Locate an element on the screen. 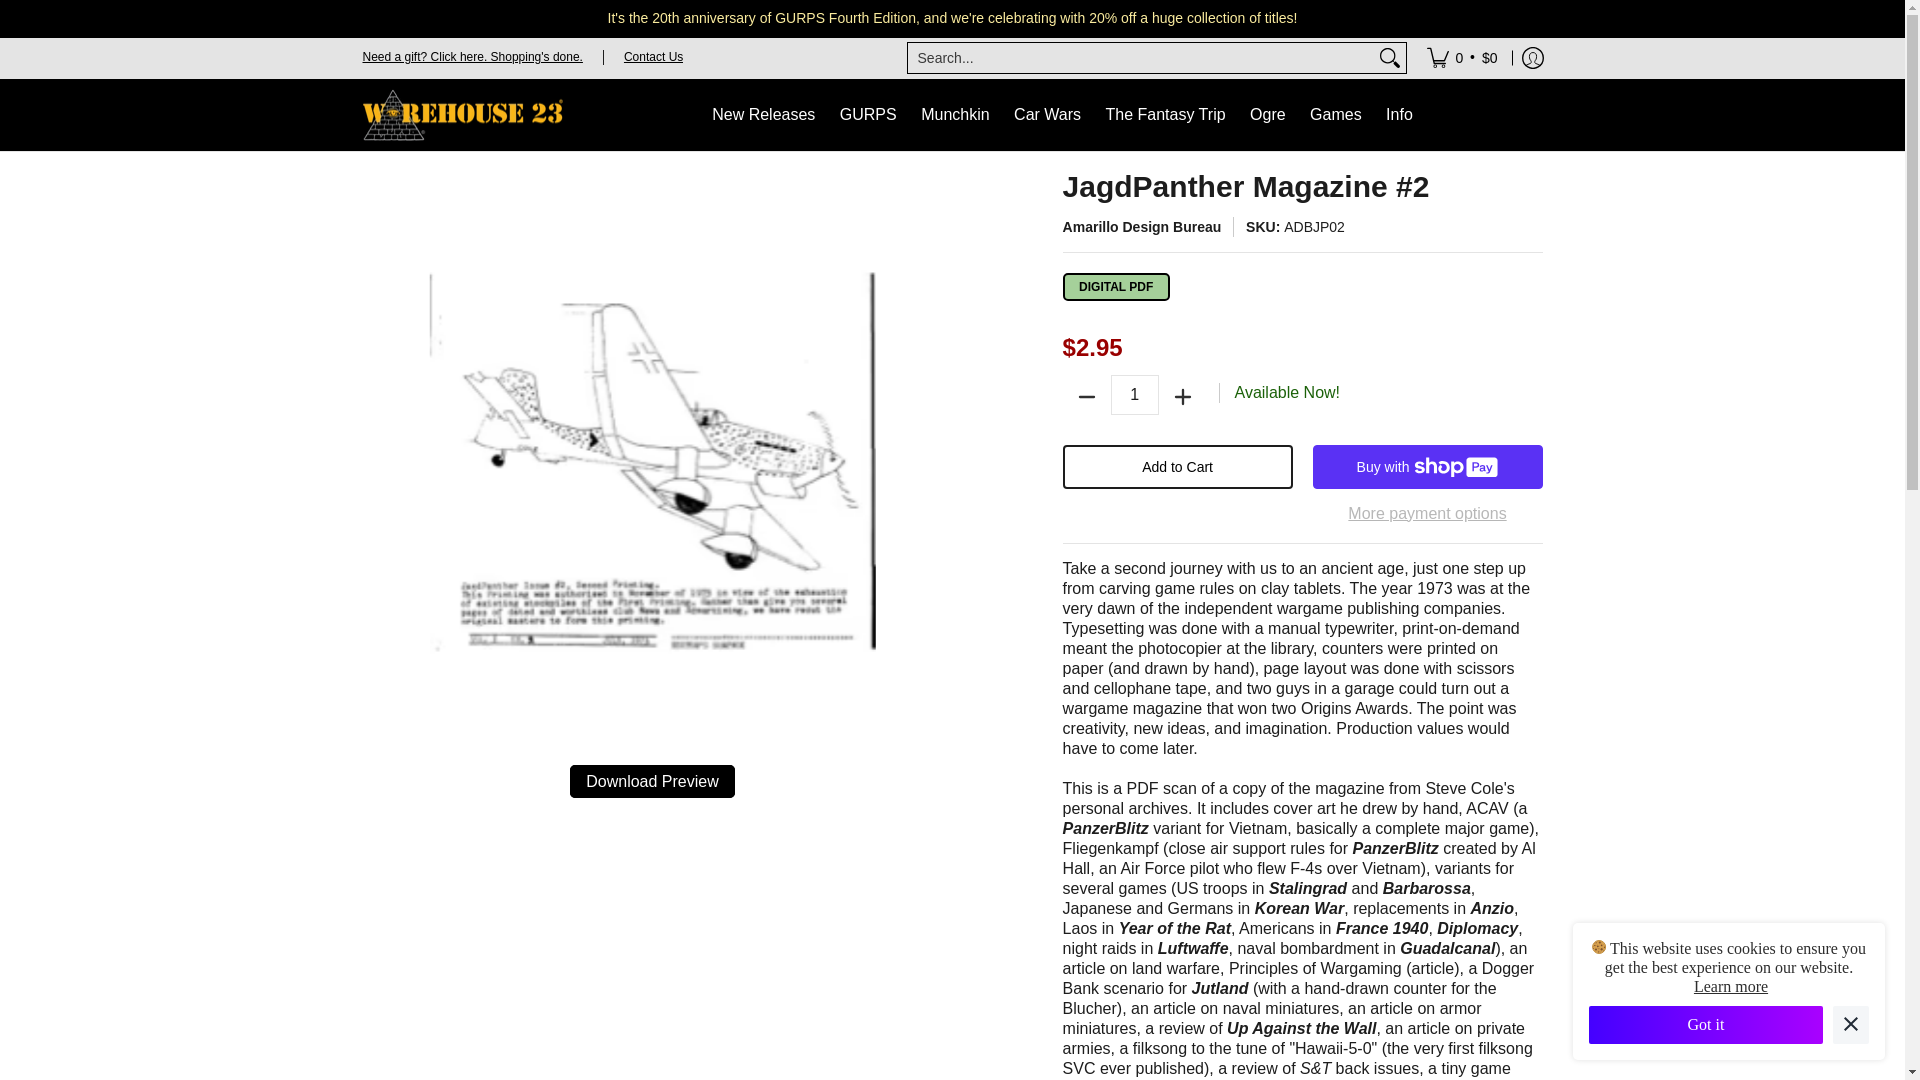 The image size is (1920, 1080). The Fantasy Trip is located at coordinates (1166, 114).